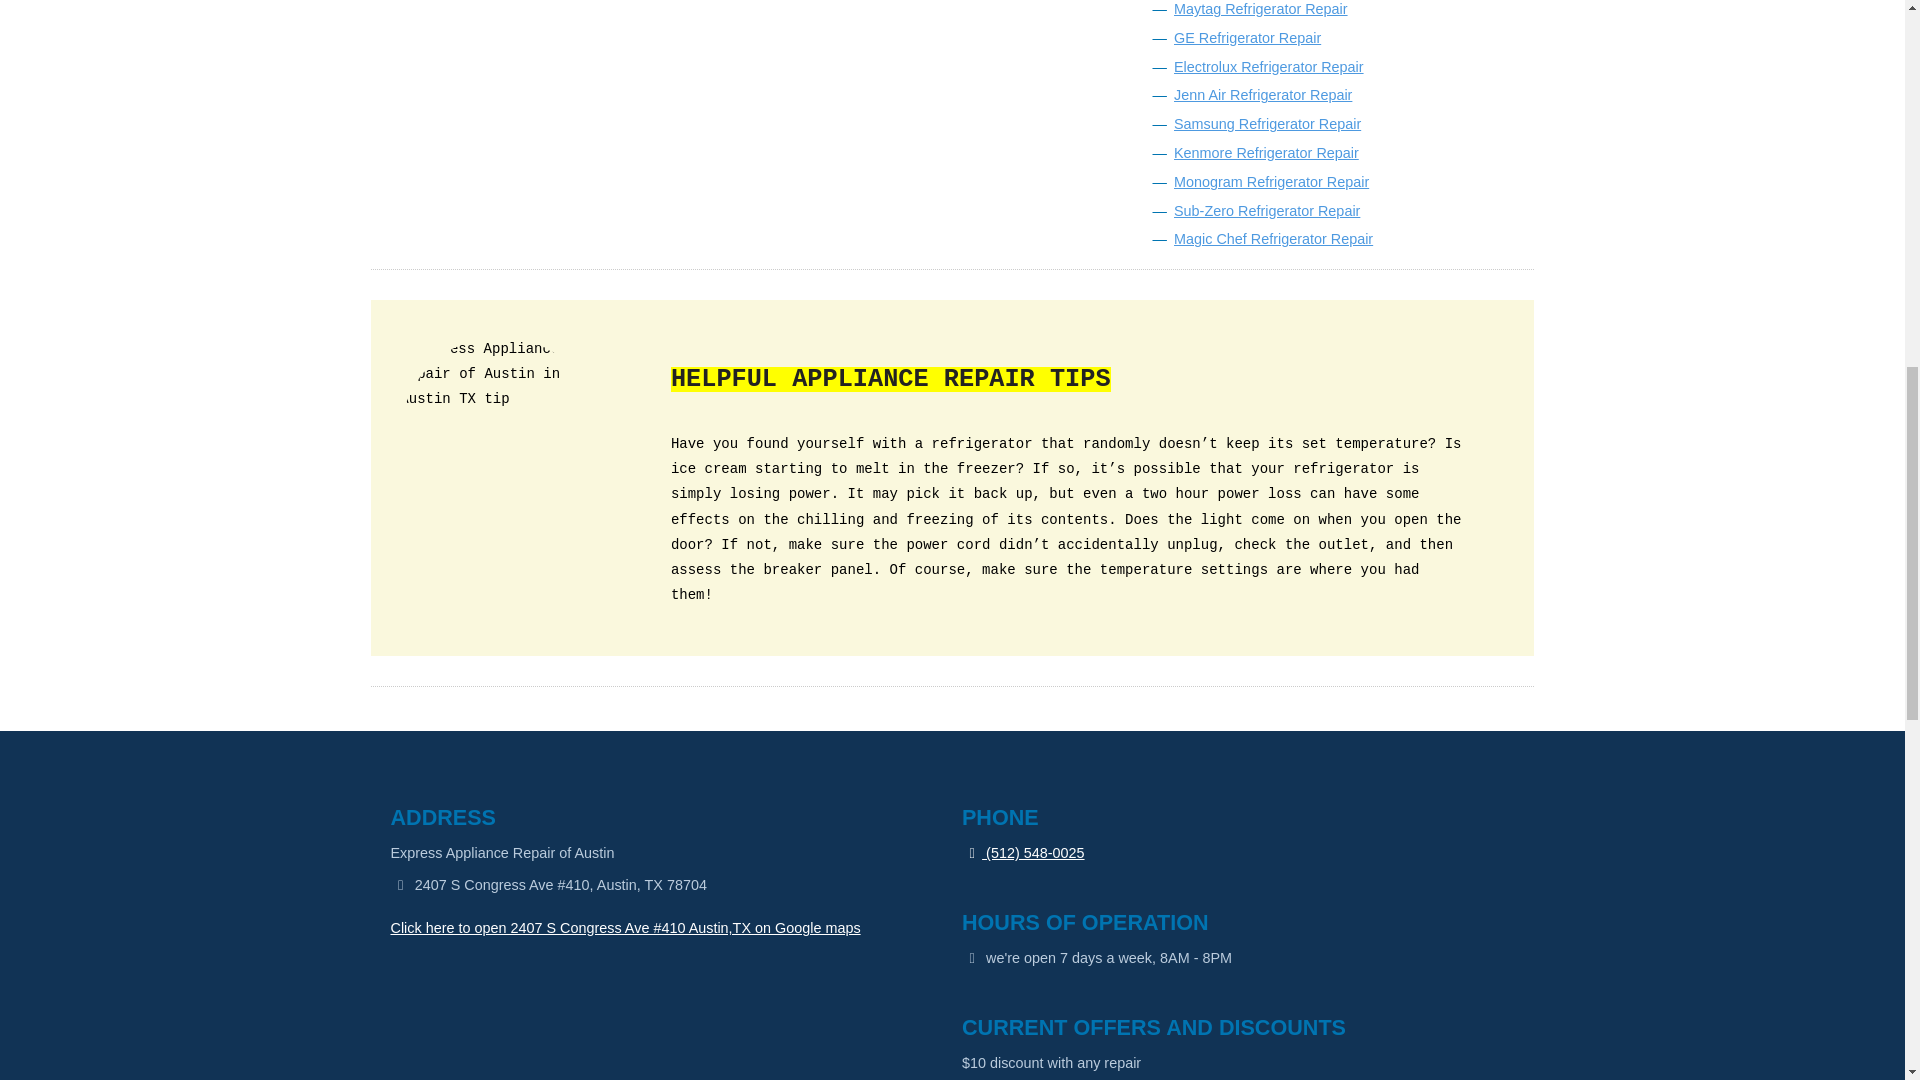 The width and height of the screenshot is (1920, 1080). What do you see at coordinates (1268, 66) in the screenshot?
I see `Electrolux Refrigerator Repair` at bounding box center [1268, 66].